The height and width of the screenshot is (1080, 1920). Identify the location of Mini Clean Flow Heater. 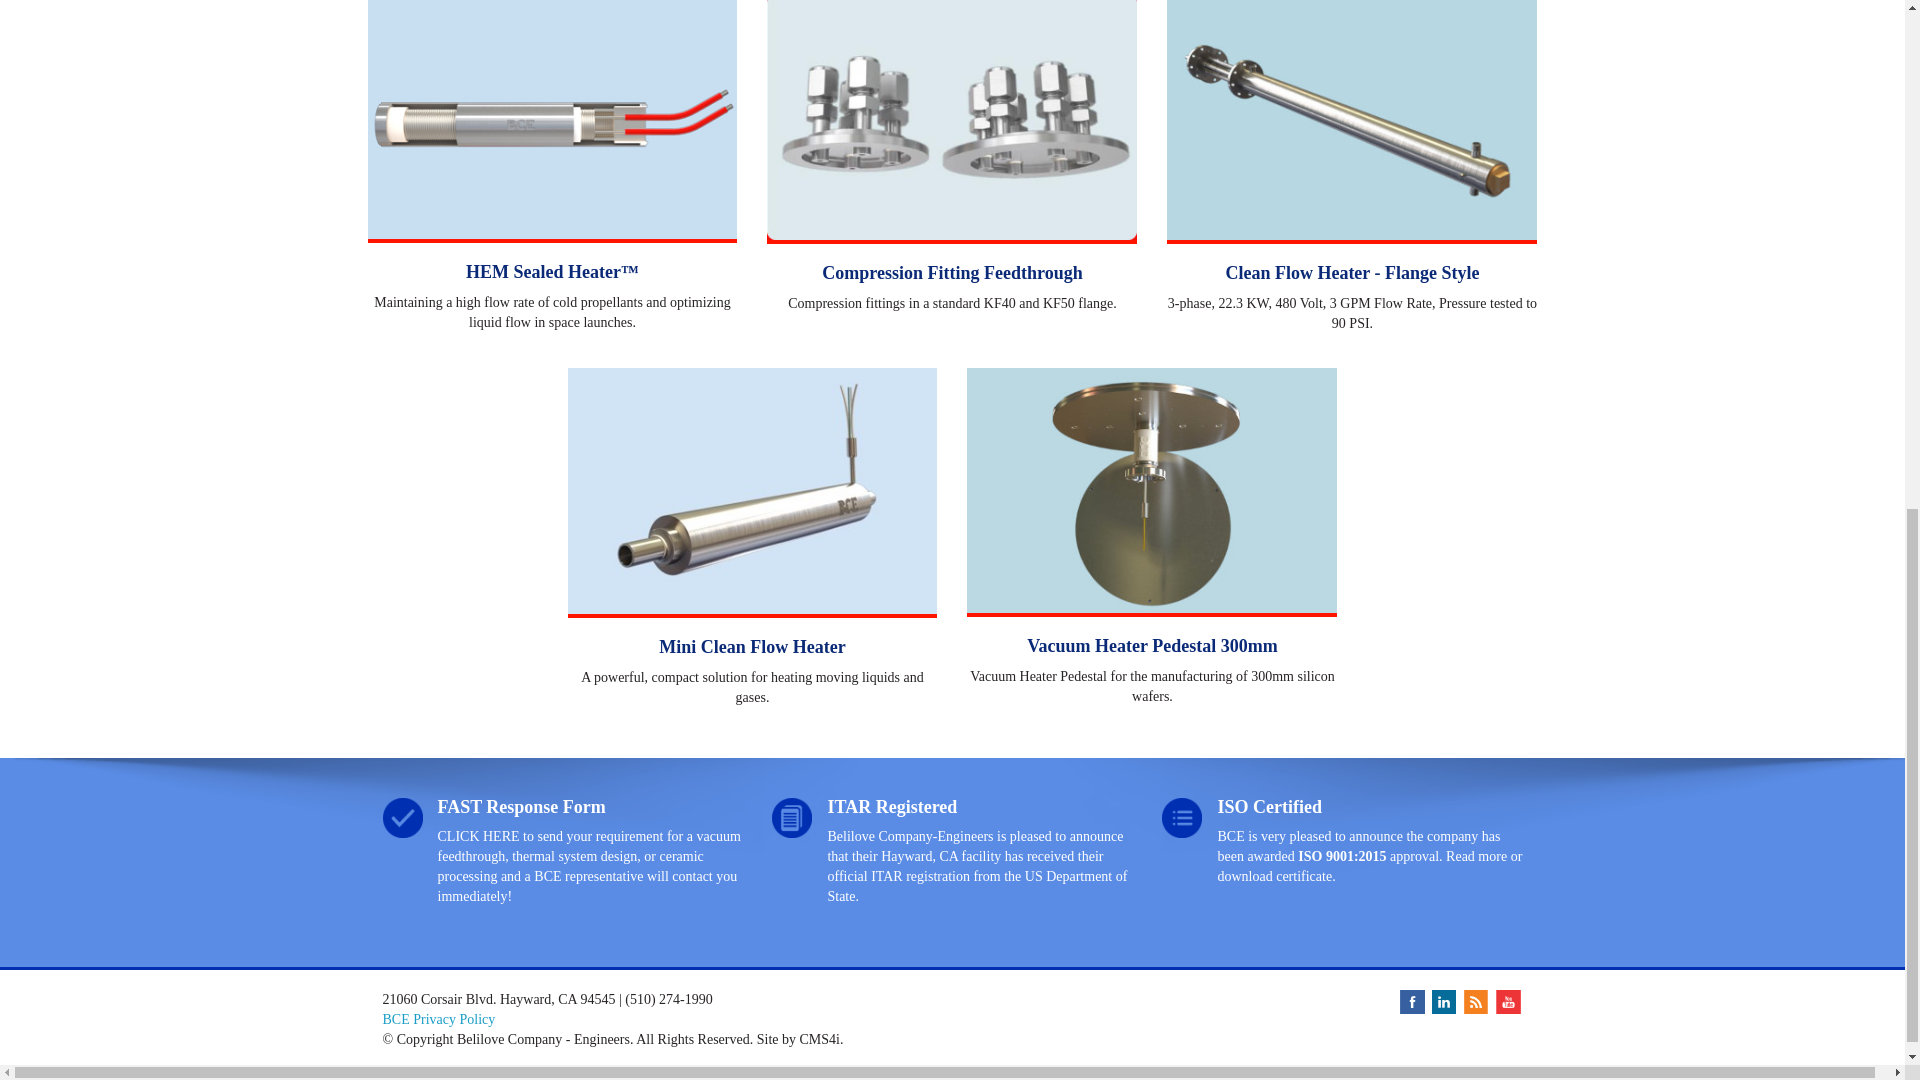
(751, 646).